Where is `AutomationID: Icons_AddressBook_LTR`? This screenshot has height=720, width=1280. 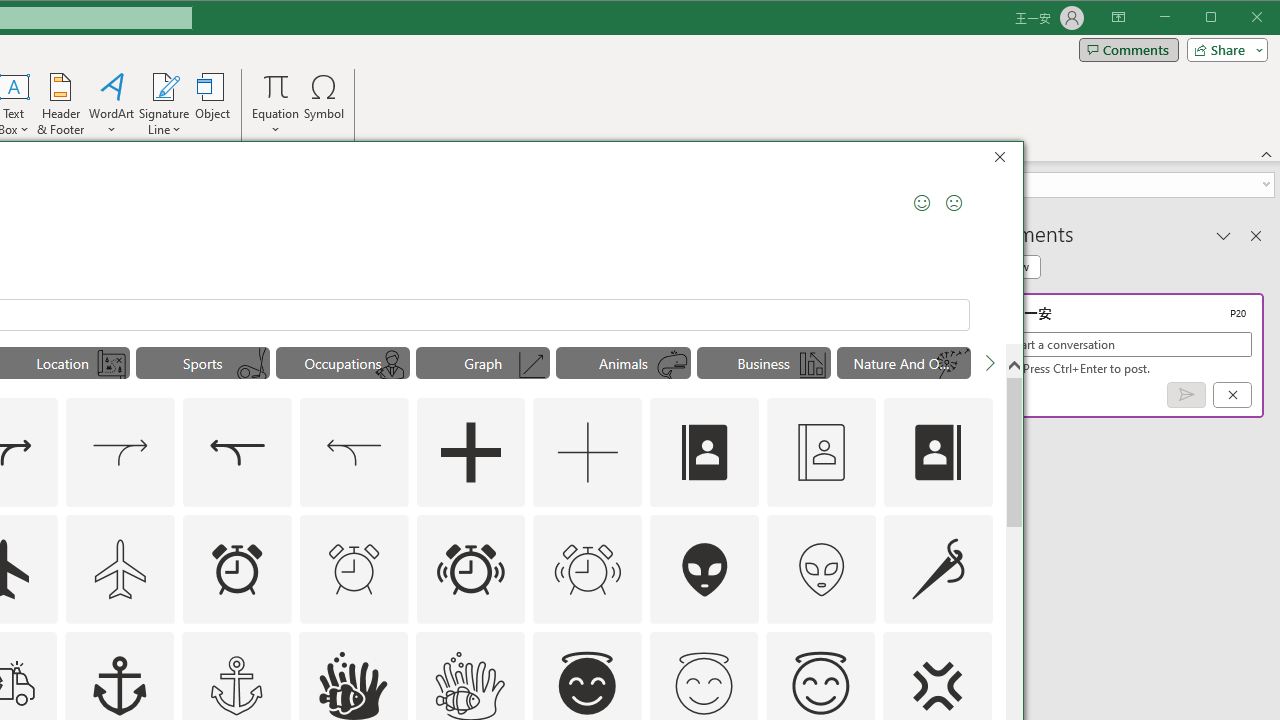
AutomationID: Icons_AddressBook_LTR is located at coordinates (705, 452).